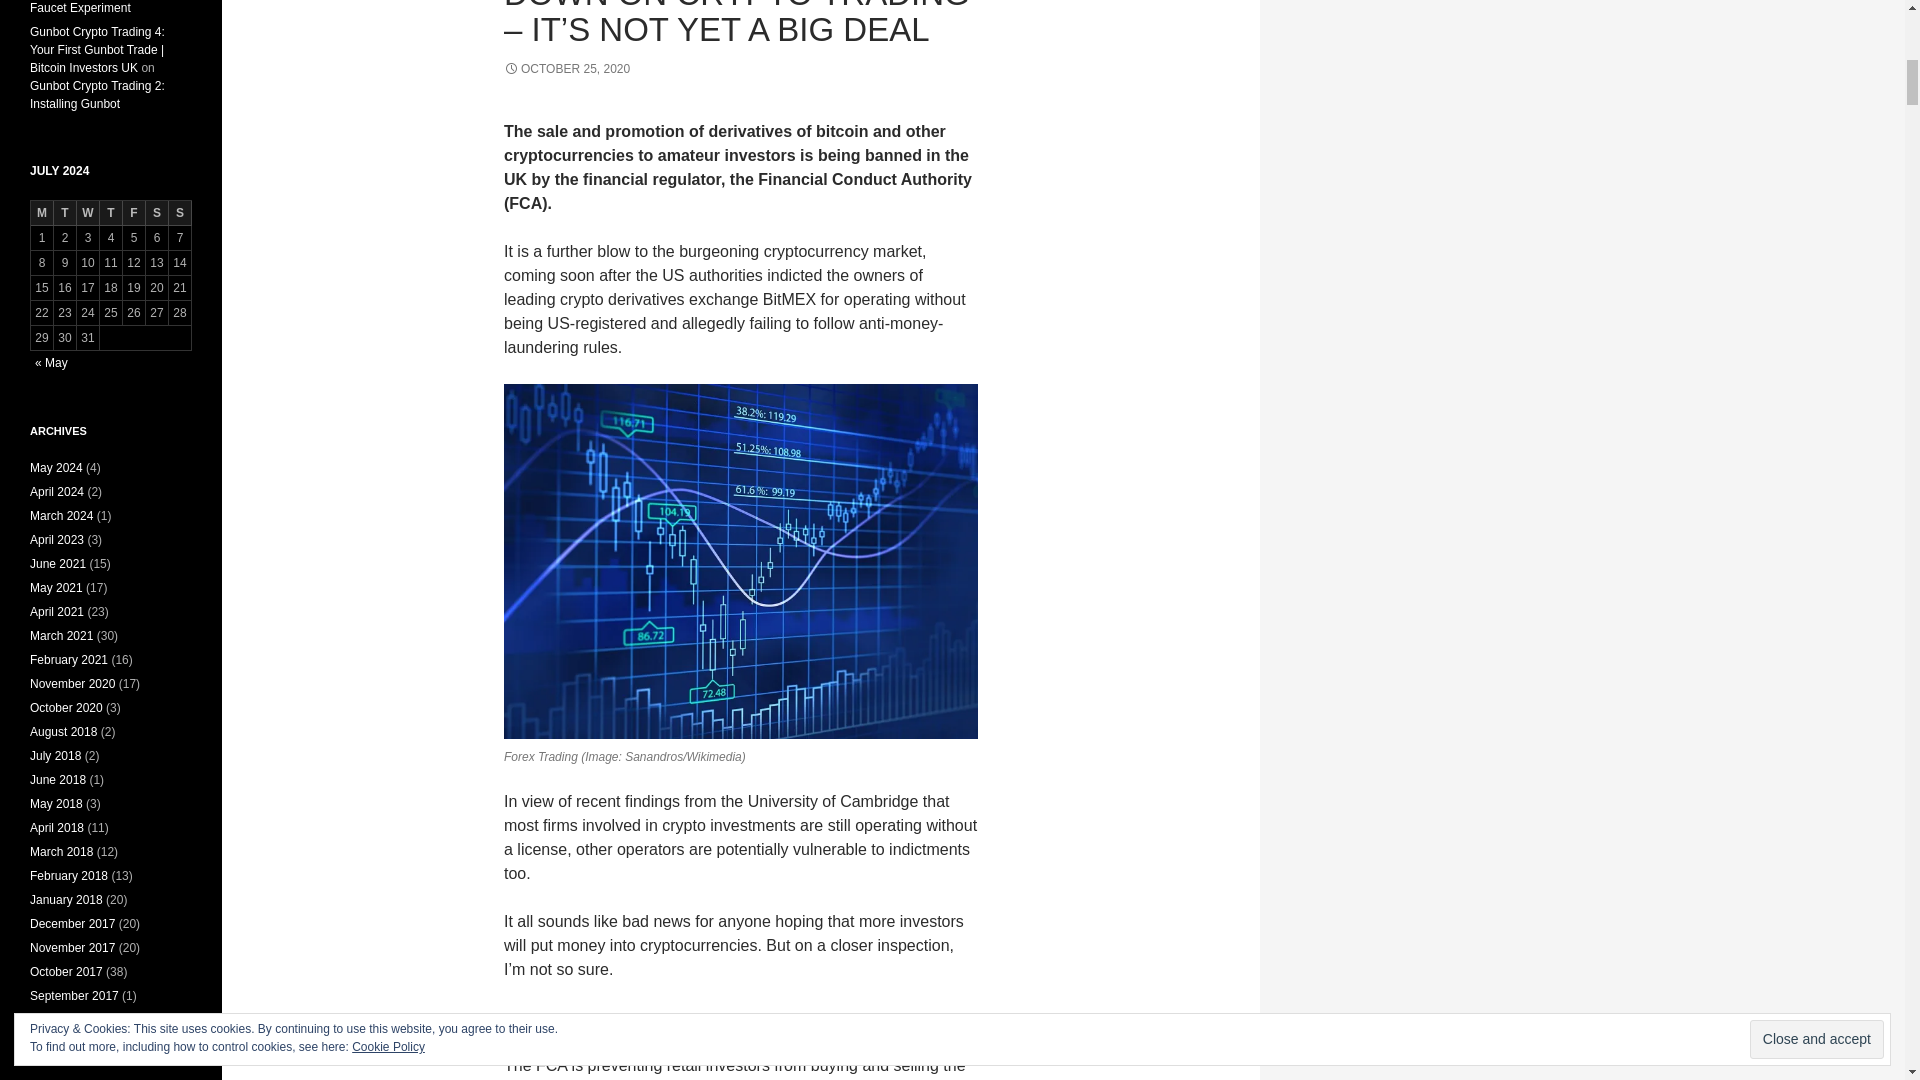 The width and height of the screenshot is (1920, 1080). Describe the element at coordinates (156, 212) in the screenshot. I see `Saturday` at that location.